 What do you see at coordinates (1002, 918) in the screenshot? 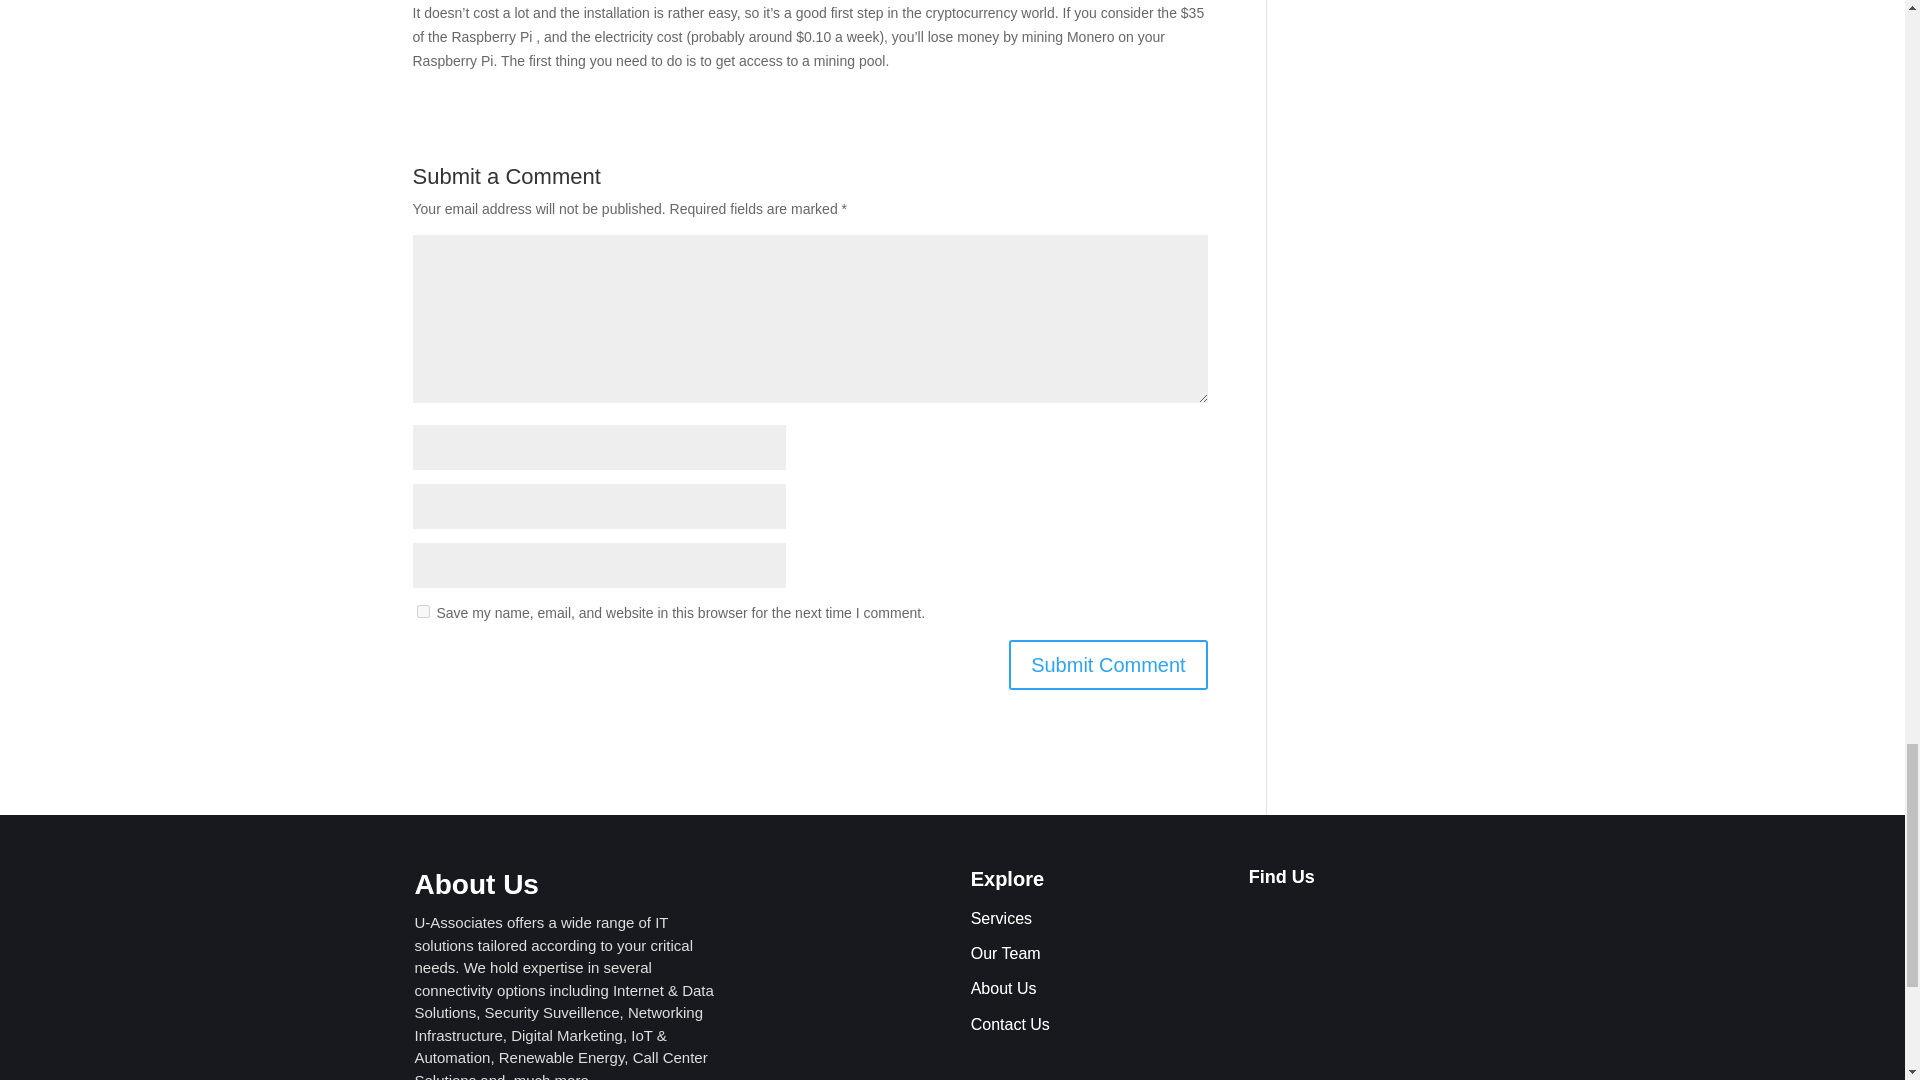
I see `Services` at bounding box center [1002, 918].